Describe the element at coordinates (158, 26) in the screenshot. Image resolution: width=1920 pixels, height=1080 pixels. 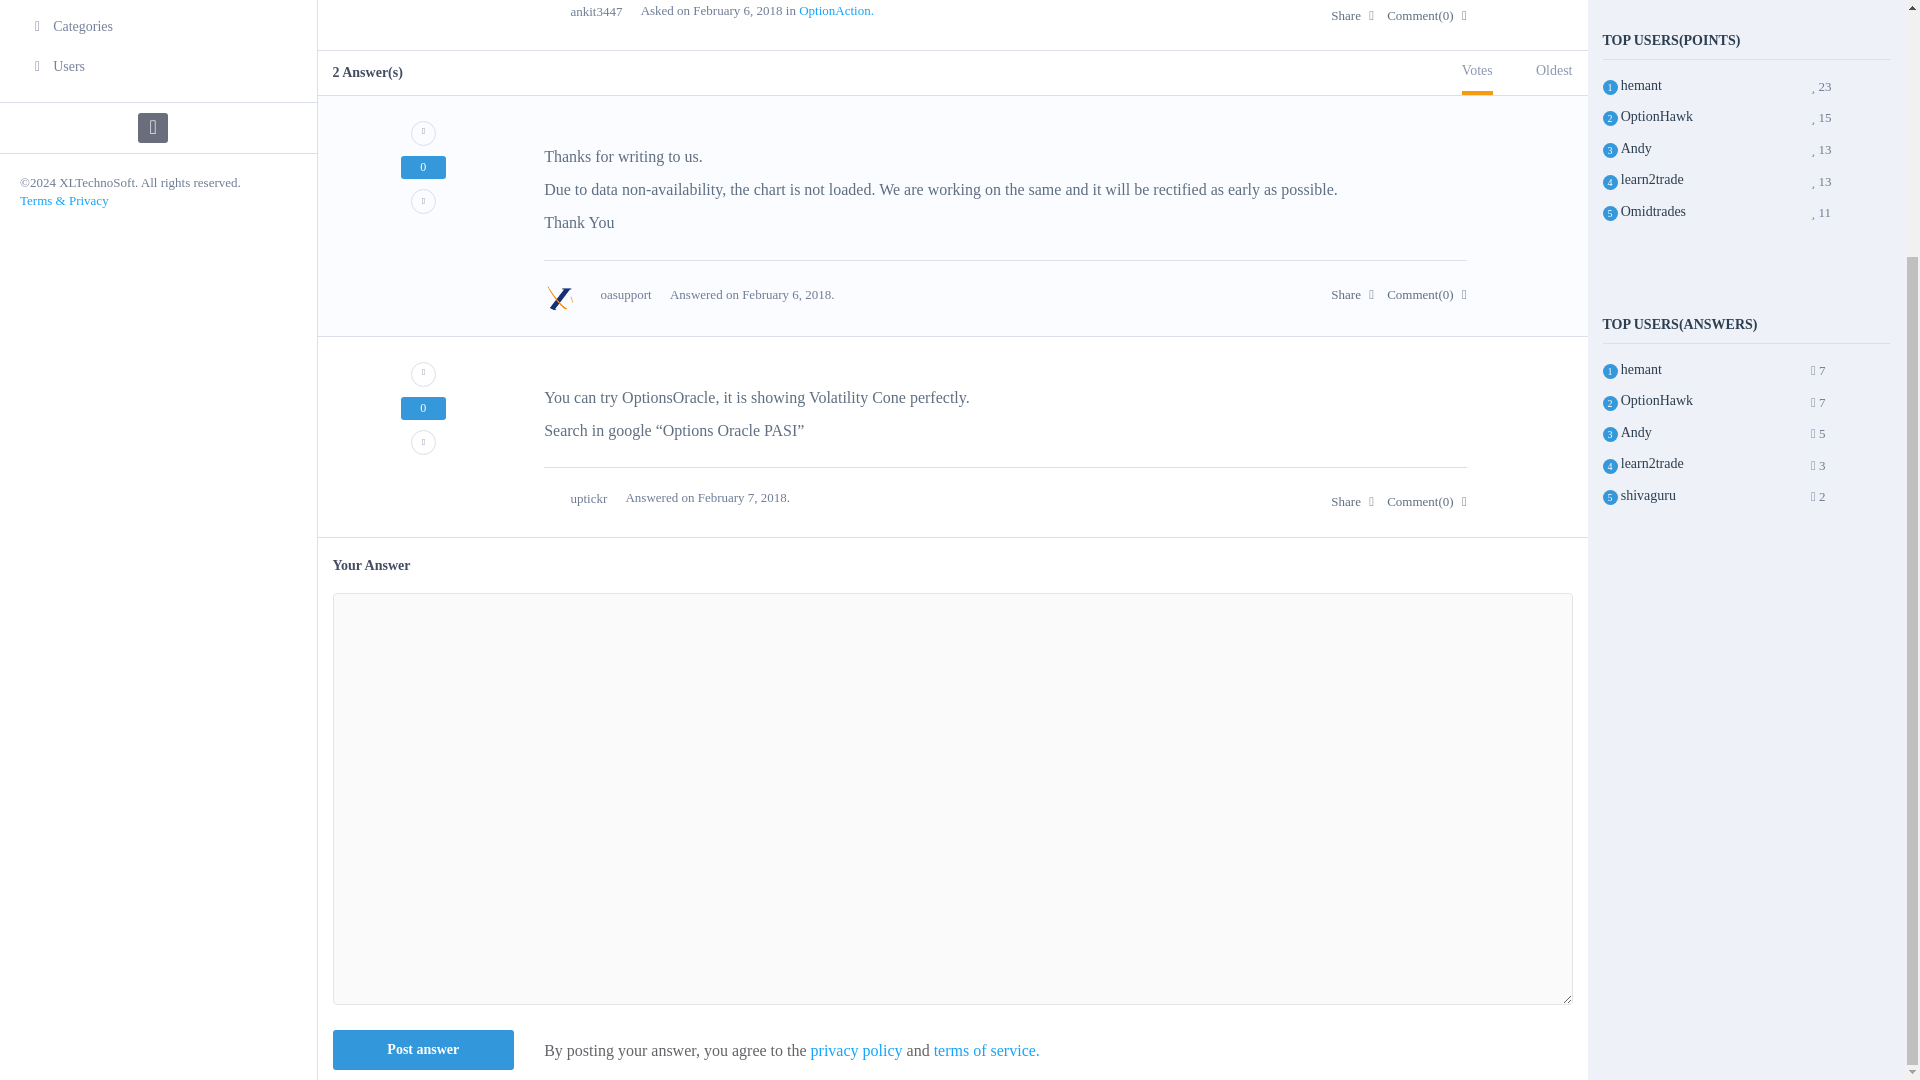
I see `Categories` at that location.